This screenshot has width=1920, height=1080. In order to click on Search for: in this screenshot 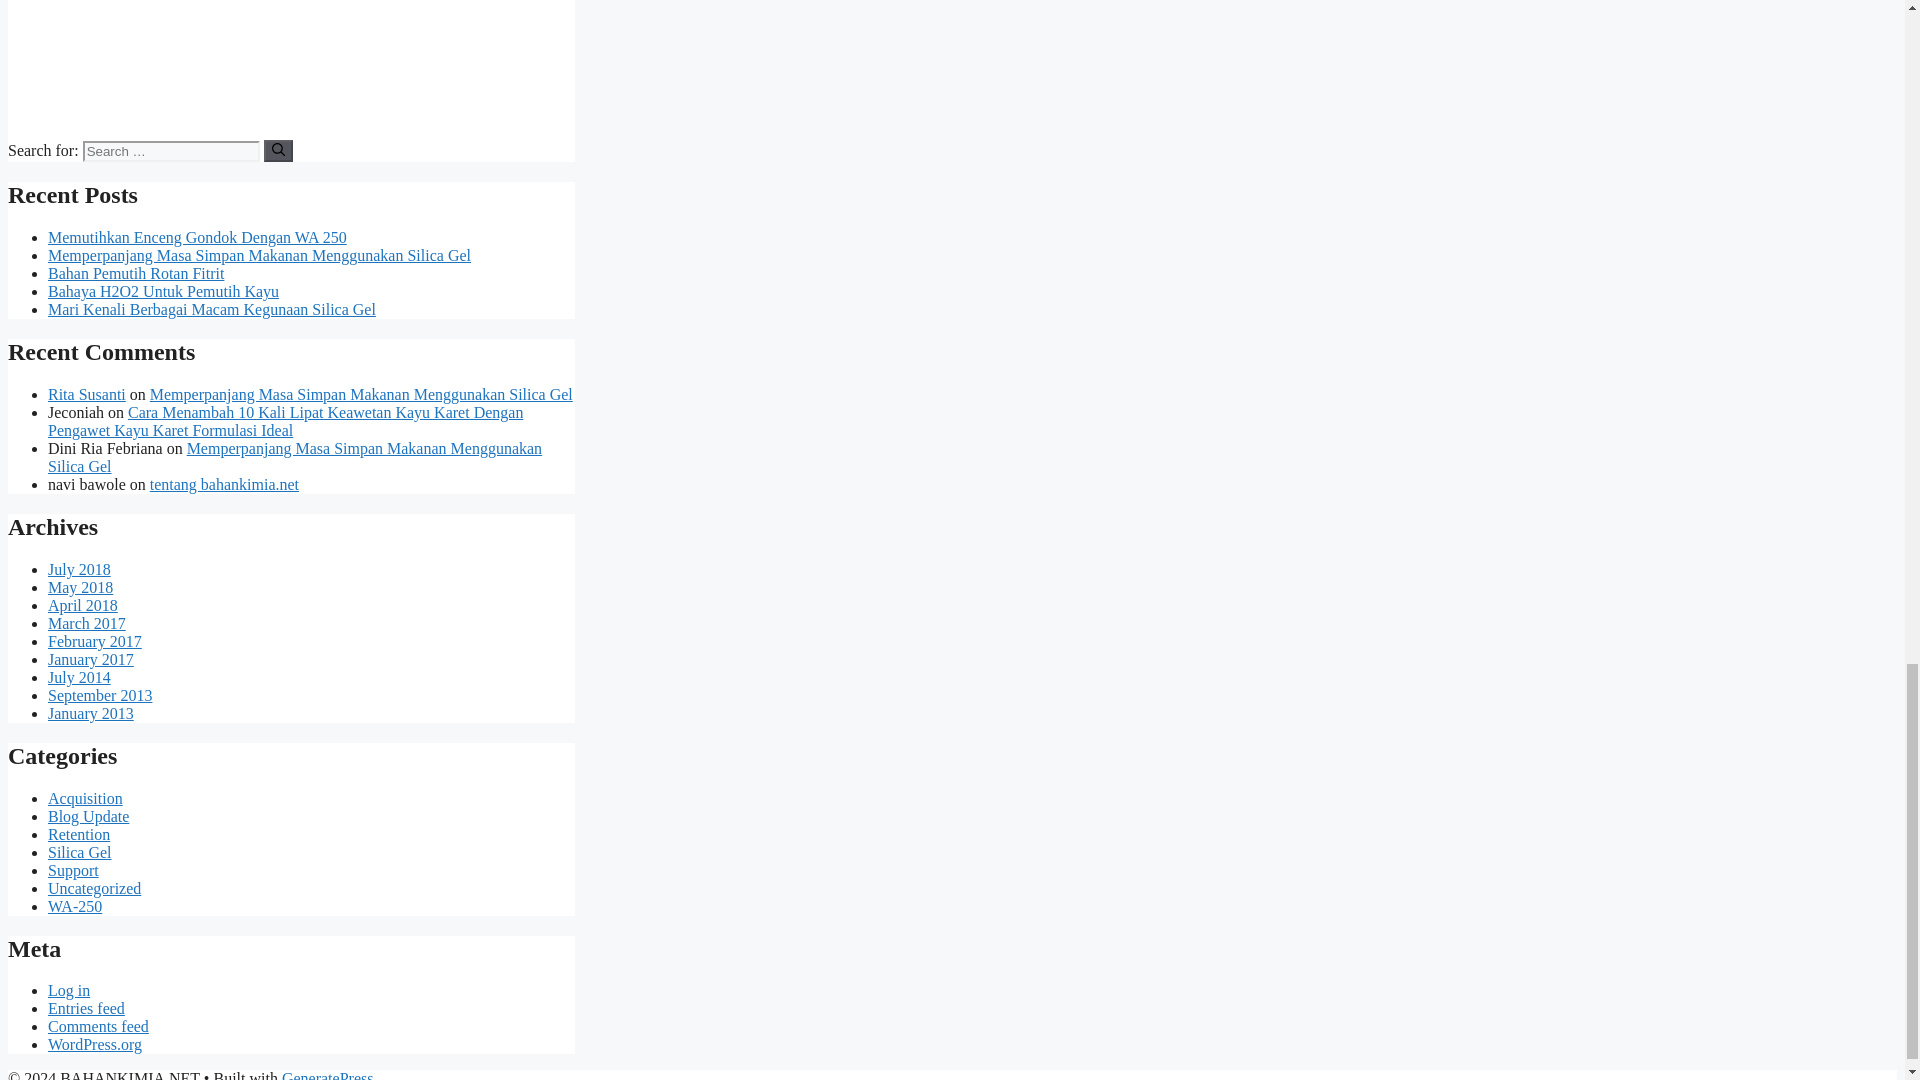, I will do `click(170, 152)`.